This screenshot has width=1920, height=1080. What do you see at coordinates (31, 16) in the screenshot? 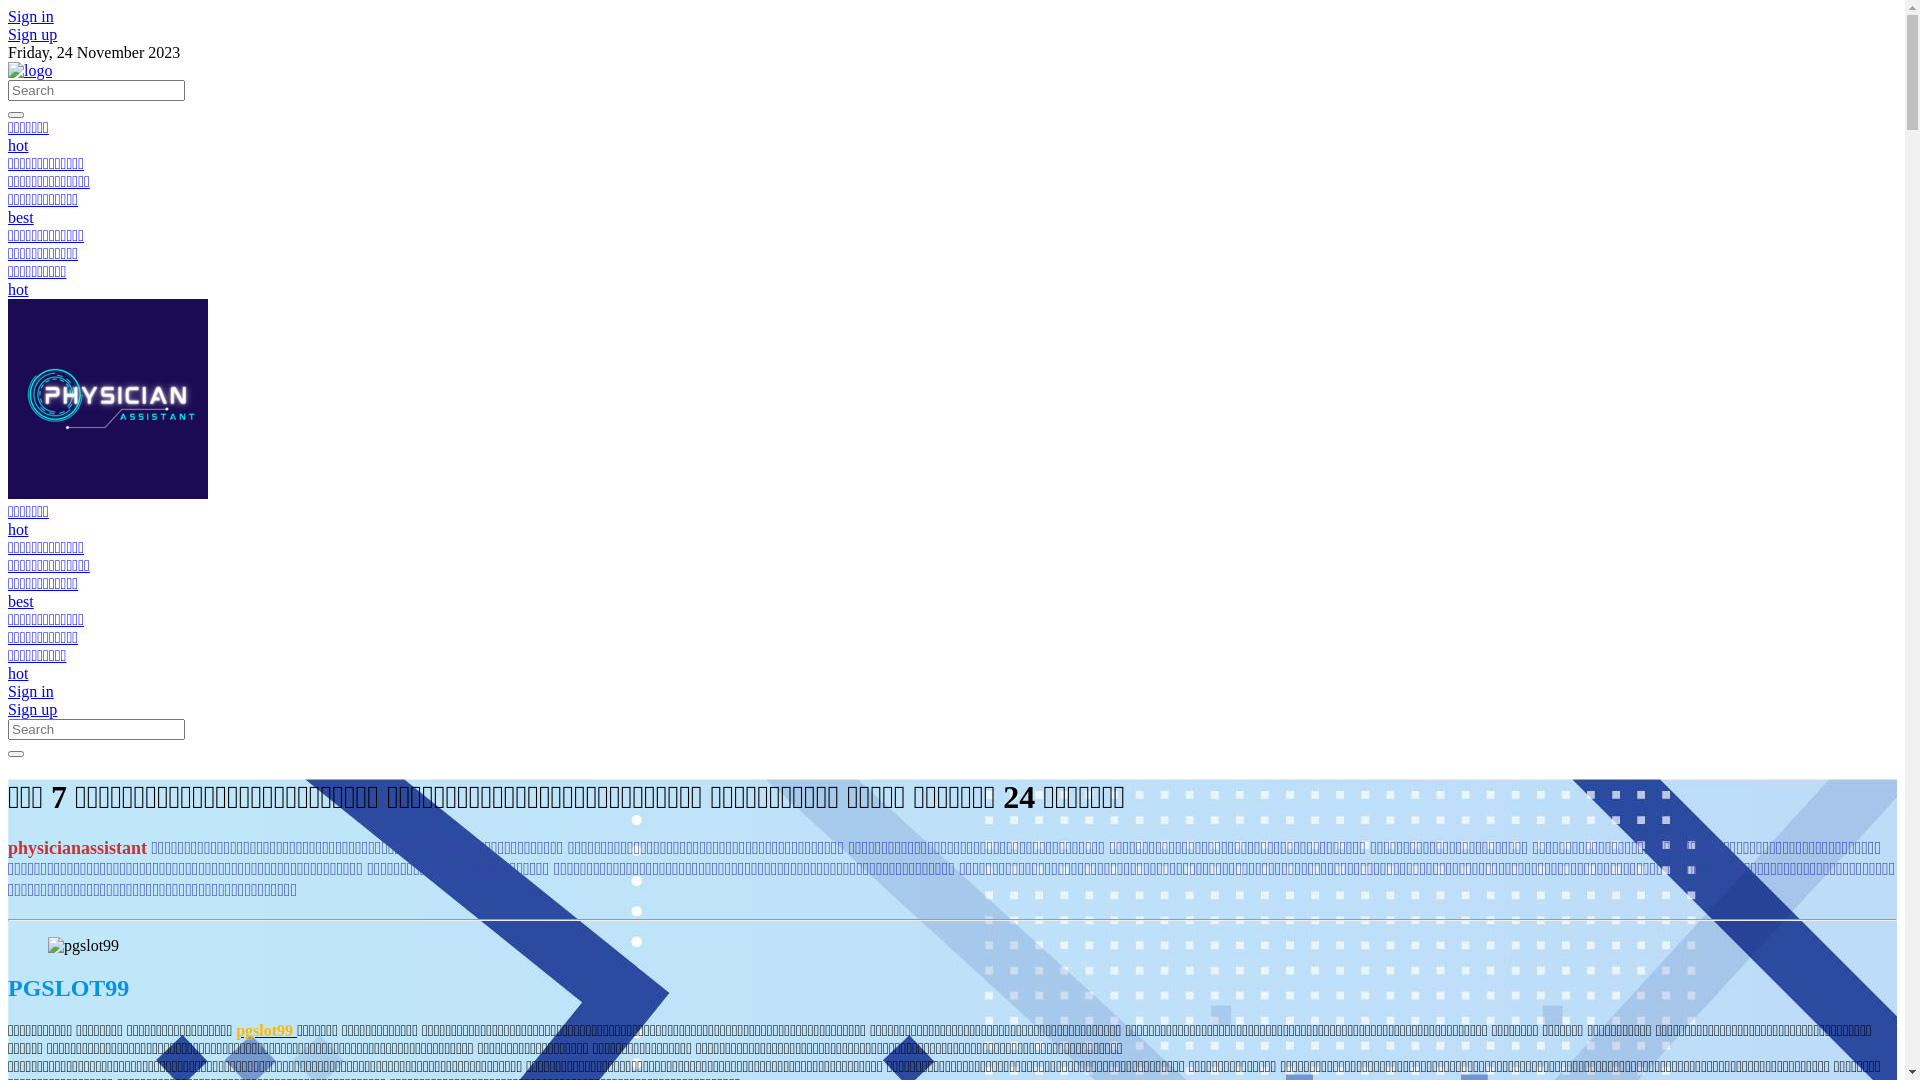
I see `Sign in` at bounding box center [31, 16].